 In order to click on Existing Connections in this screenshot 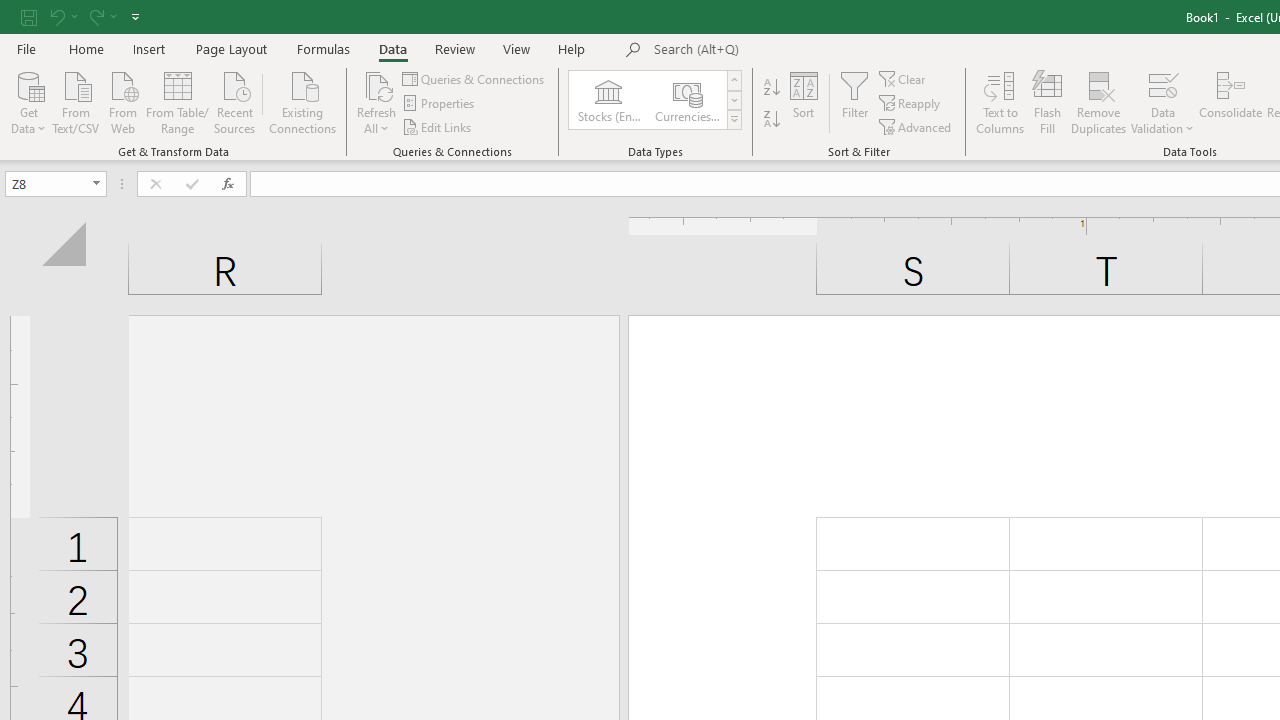, I will do `click(303, 101)`.